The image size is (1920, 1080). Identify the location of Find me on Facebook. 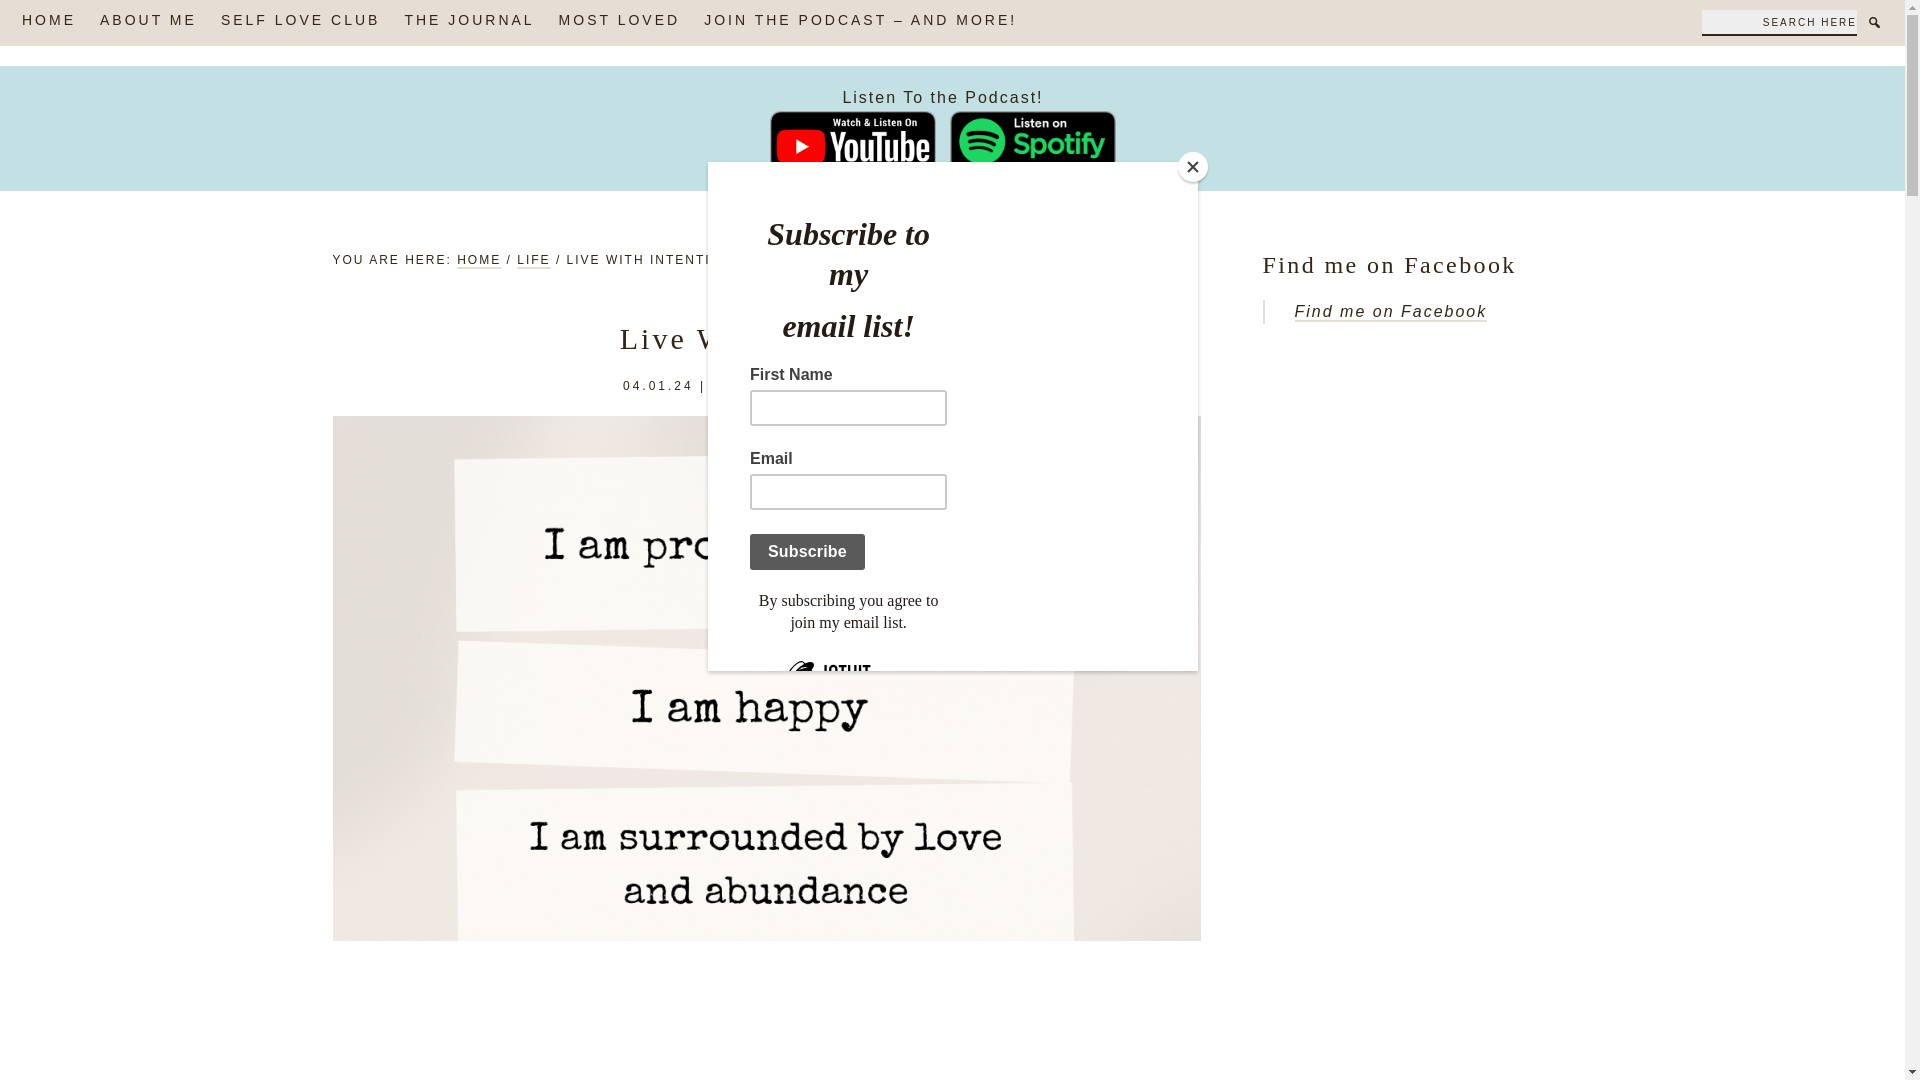
(1390, 312).